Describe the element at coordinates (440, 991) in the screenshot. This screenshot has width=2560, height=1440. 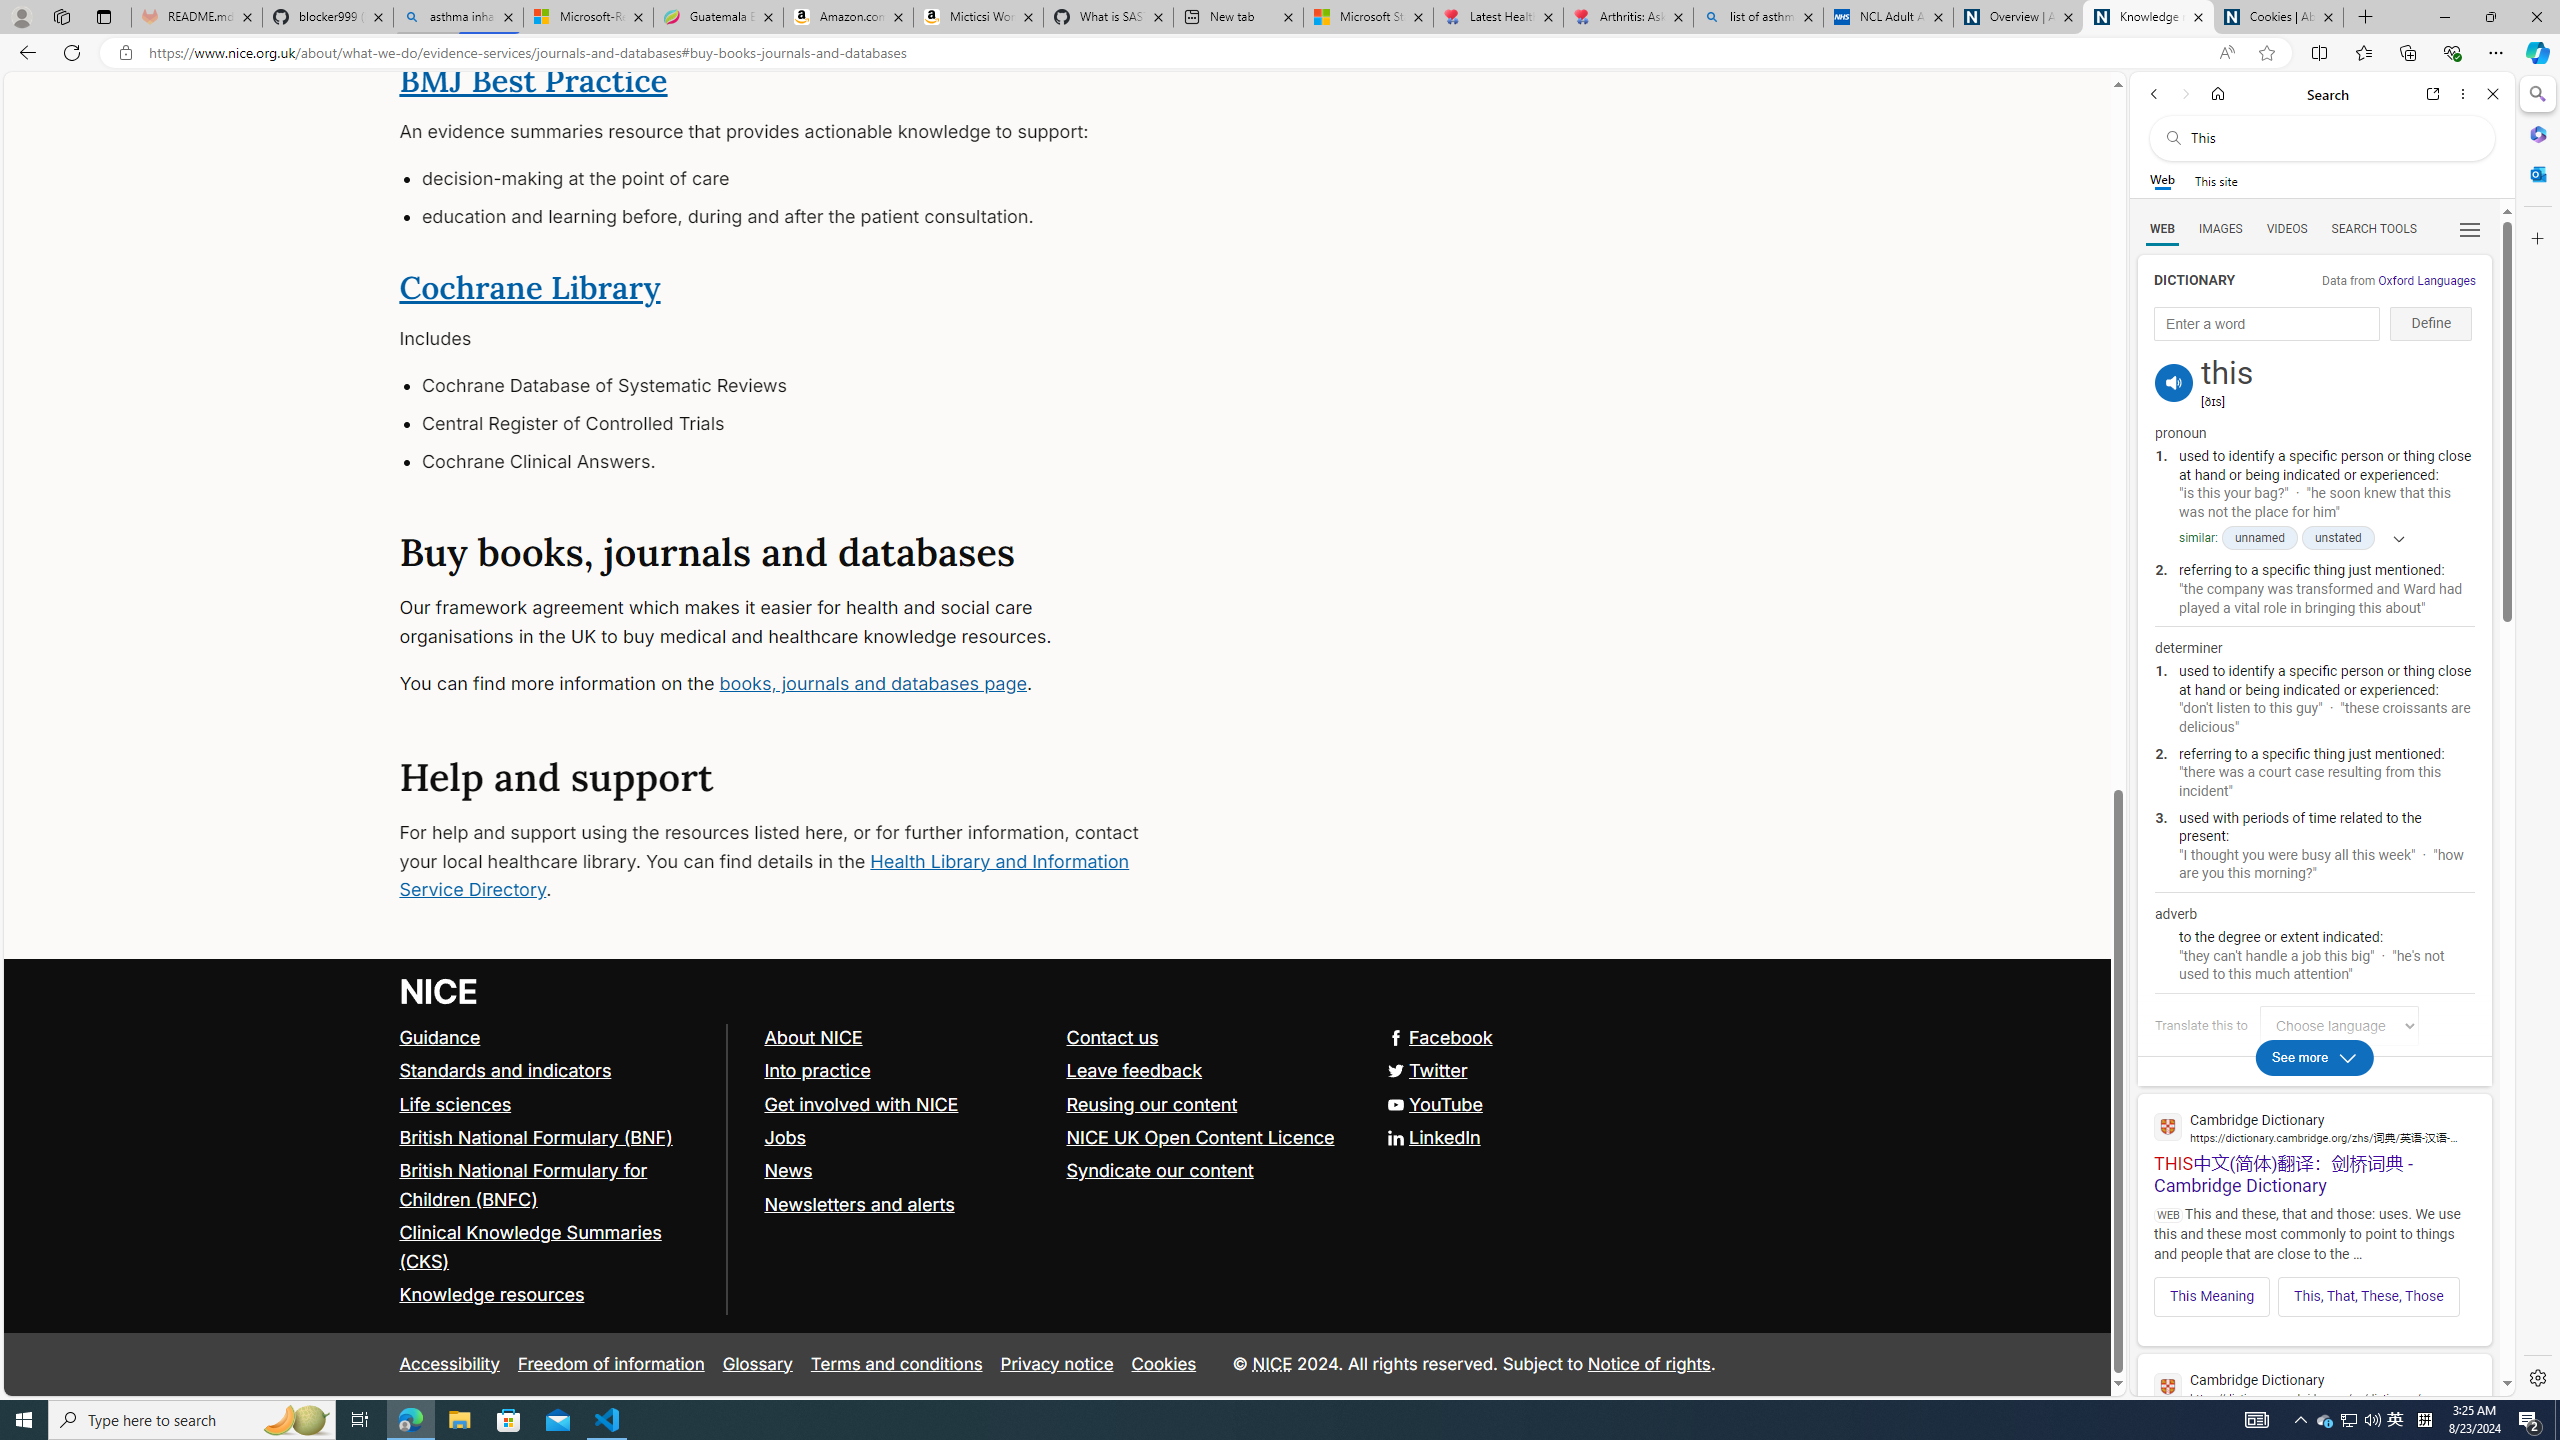
I see `Go to NICE home page` at that location.